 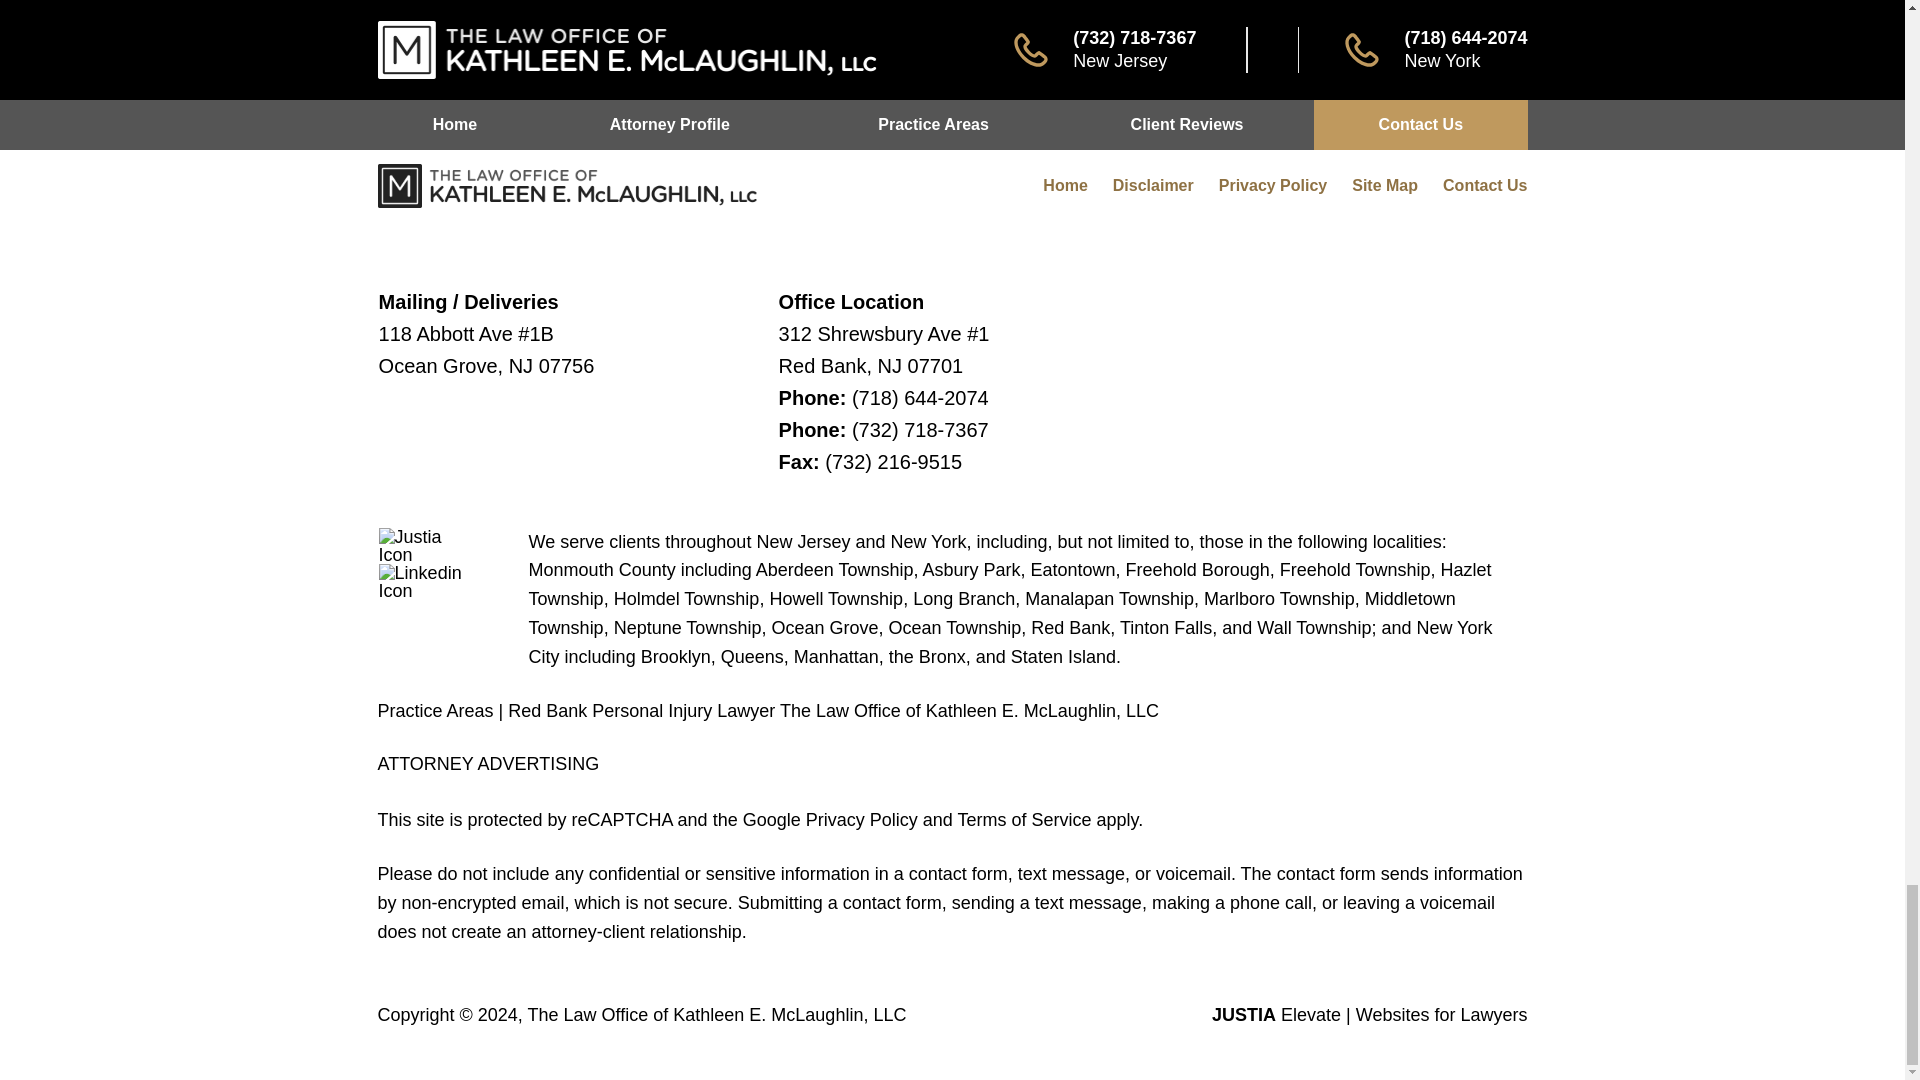 What do you see at coordinates (1484, 186) in the screenshot?
I see `Contact Us` at bounding box center [1484, 186].